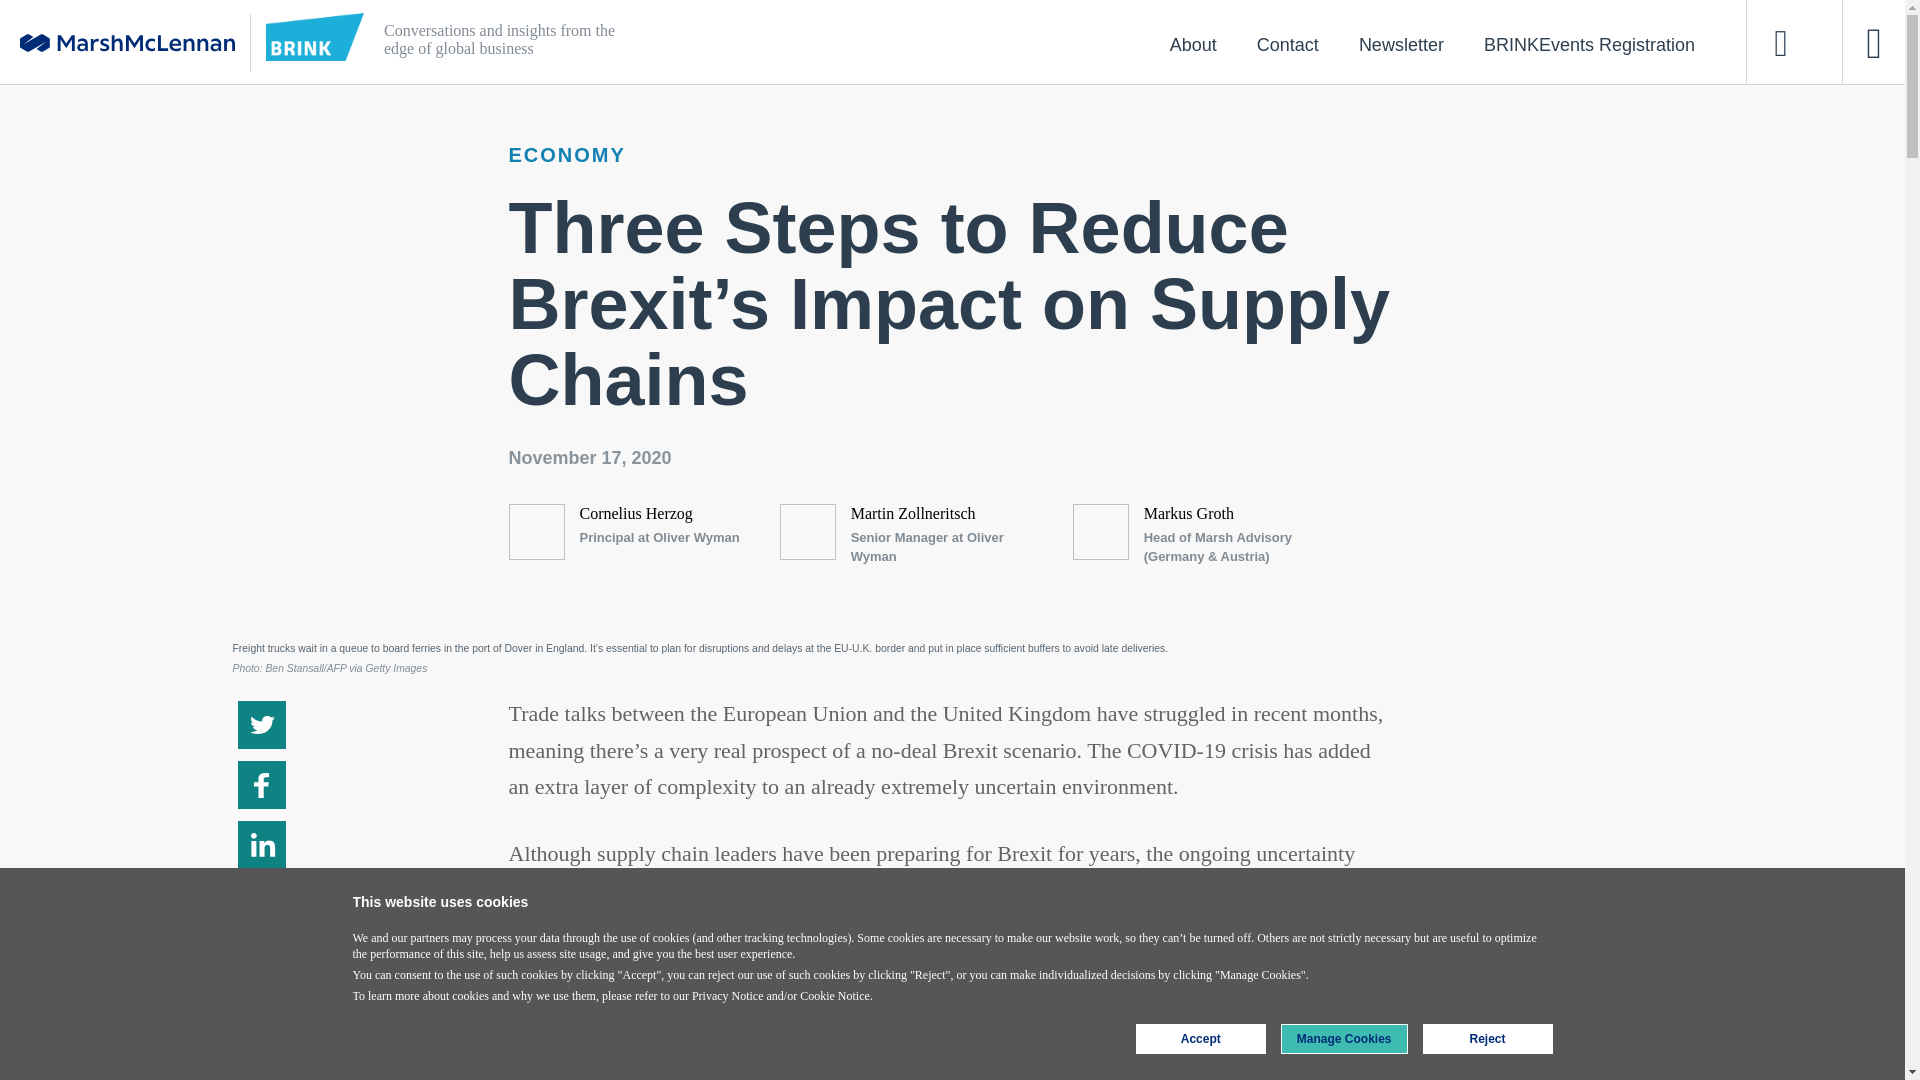 Image resolution: width=1920 pixels, height=1080 pixels. What do you see at coordinates (1287, 44) in the screenshot?
I see `Contact` at bounding box center [1287, 44].